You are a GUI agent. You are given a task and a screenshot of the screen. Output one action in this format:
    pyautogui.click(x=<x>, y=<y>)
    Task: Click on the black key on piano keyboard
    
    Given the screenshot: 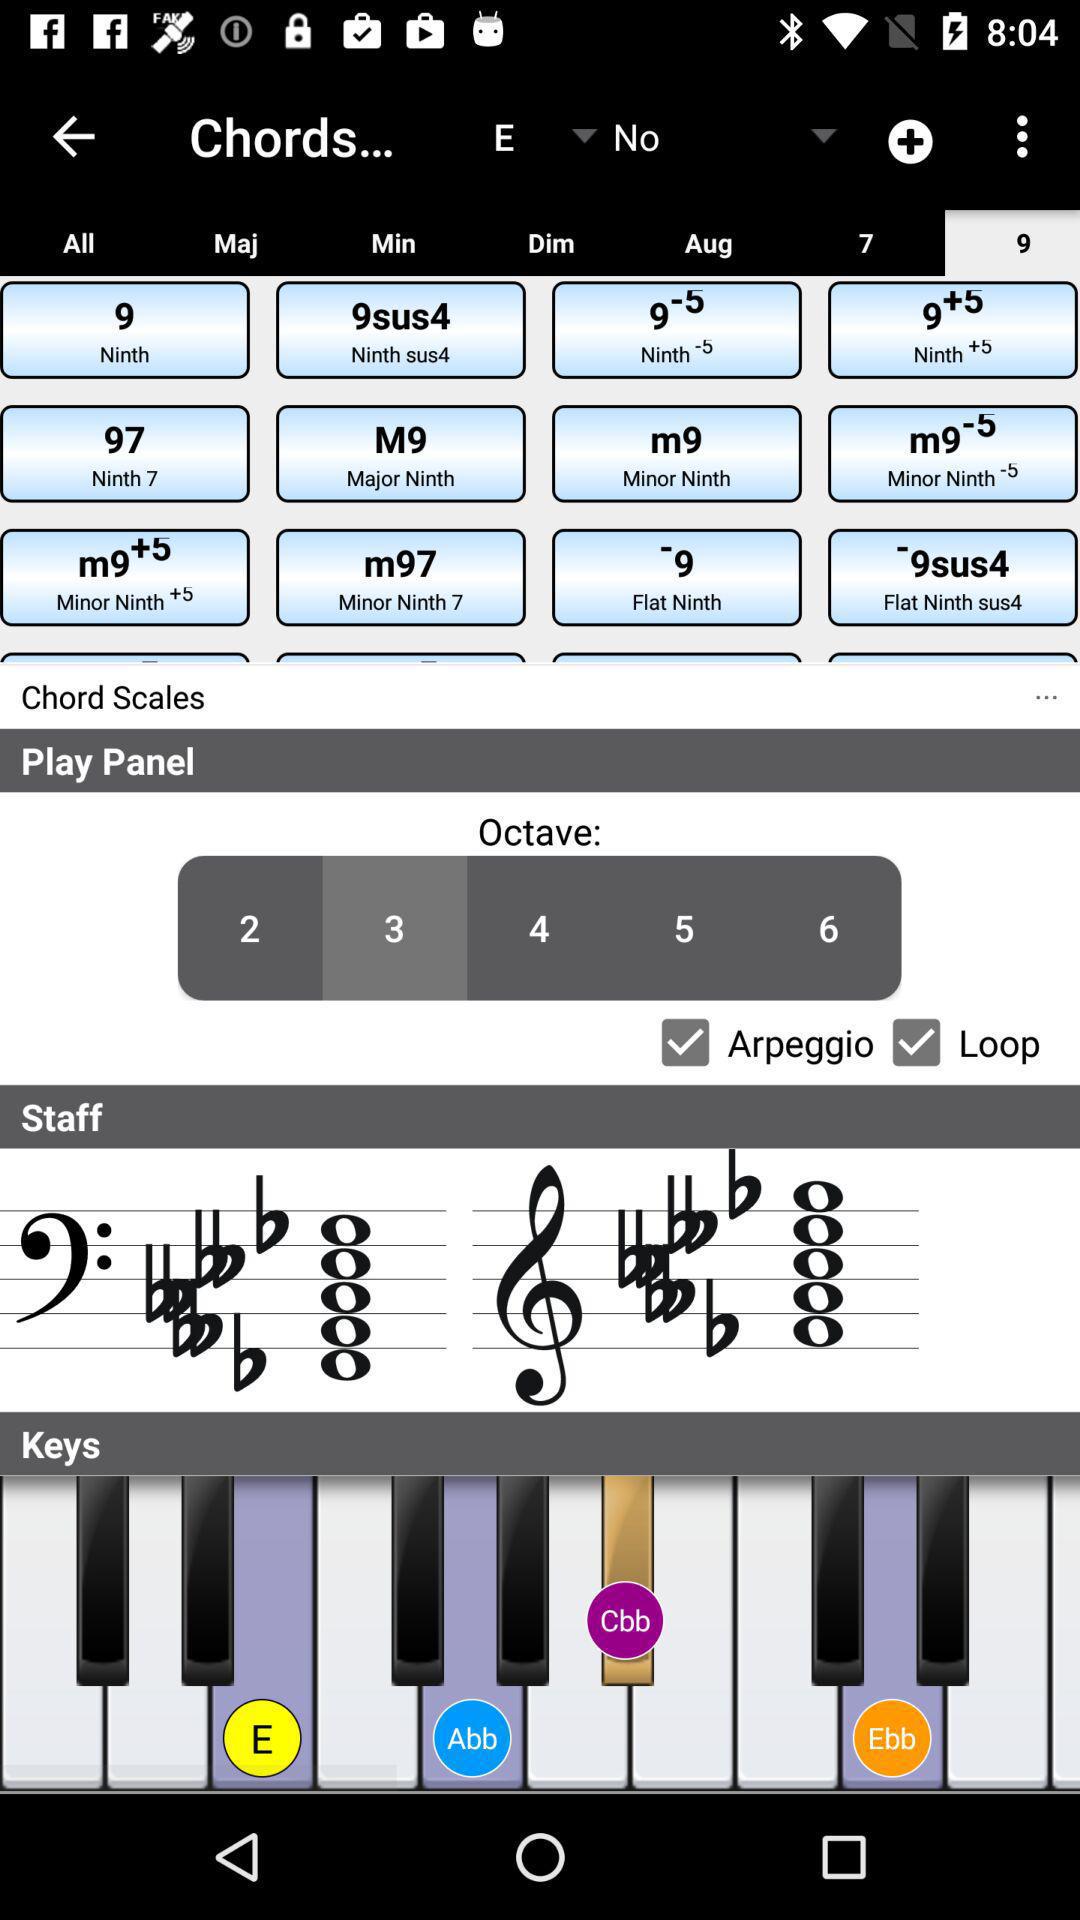 What is the action you would take?
    pyautogui.click(x=942, y=1581)
    